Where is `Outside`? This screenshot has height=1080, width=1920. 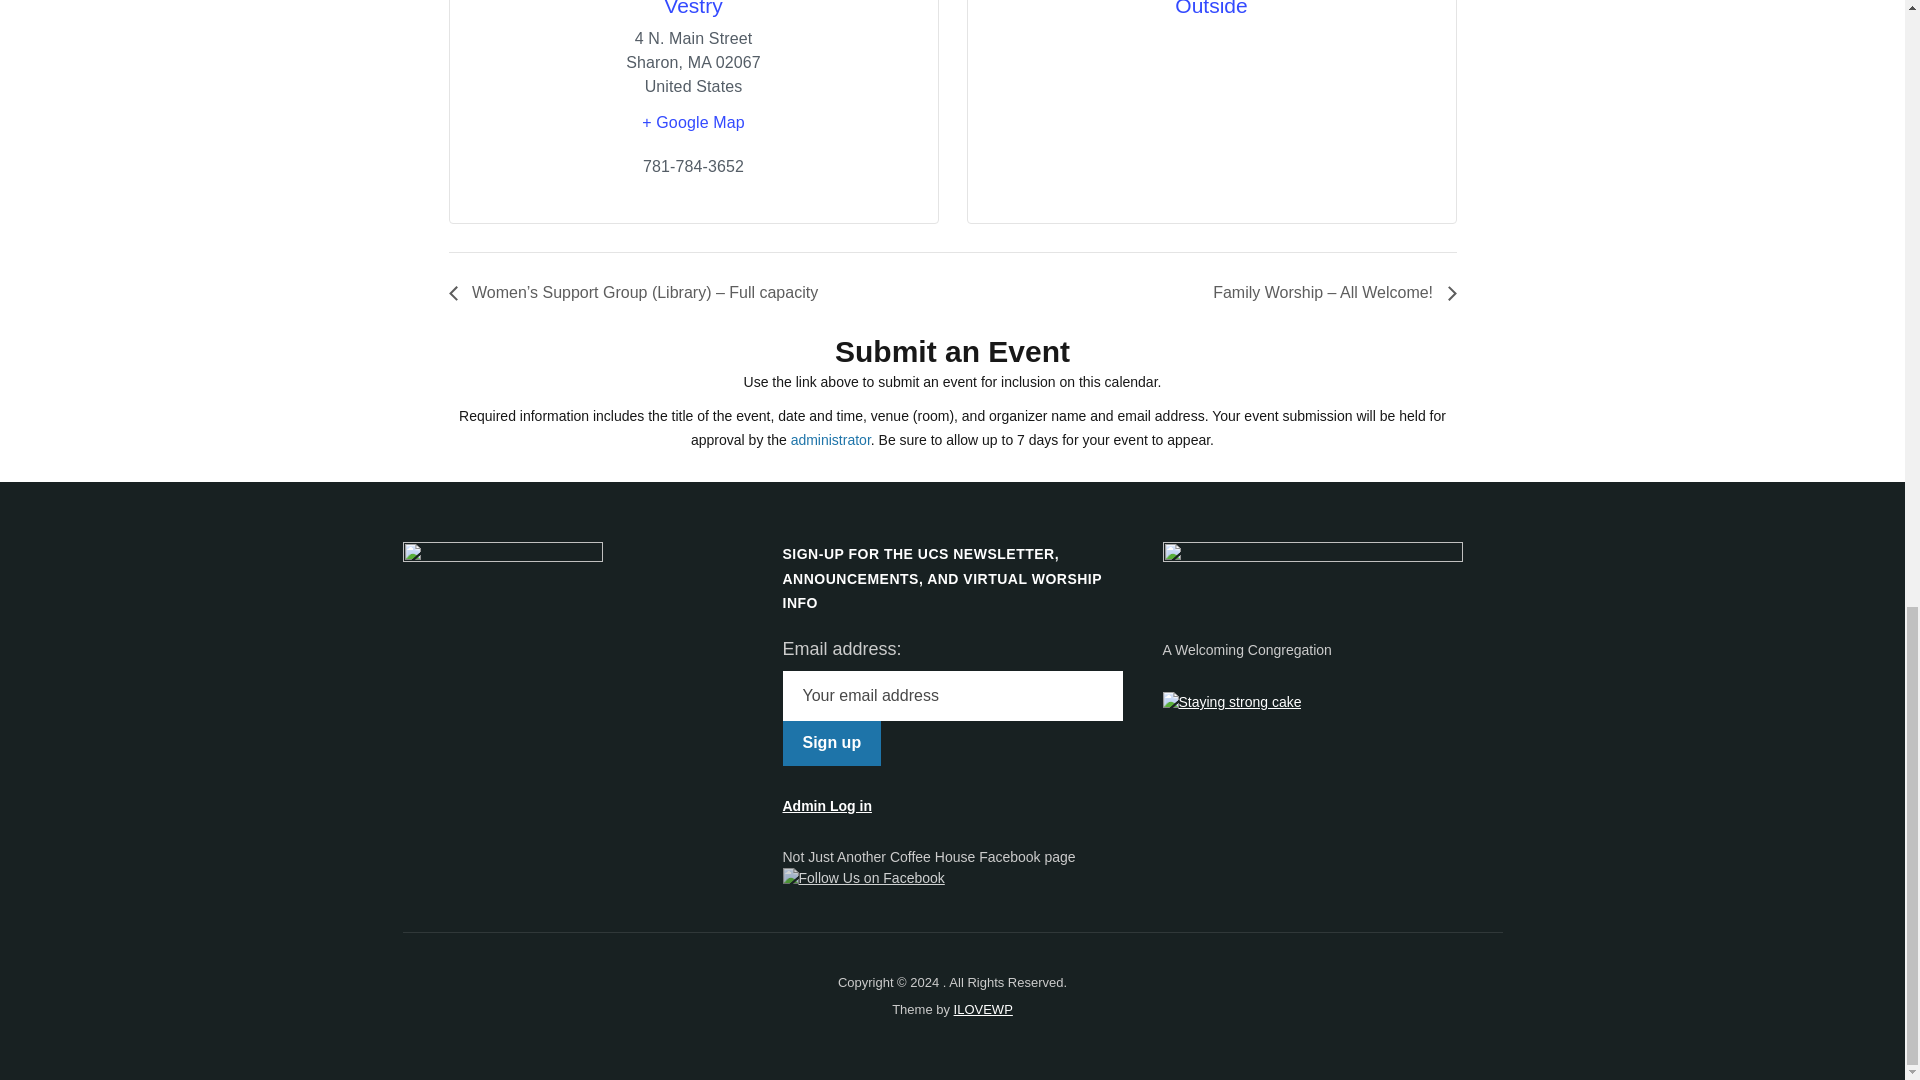
Outside is located at coordinates (1210, 8).